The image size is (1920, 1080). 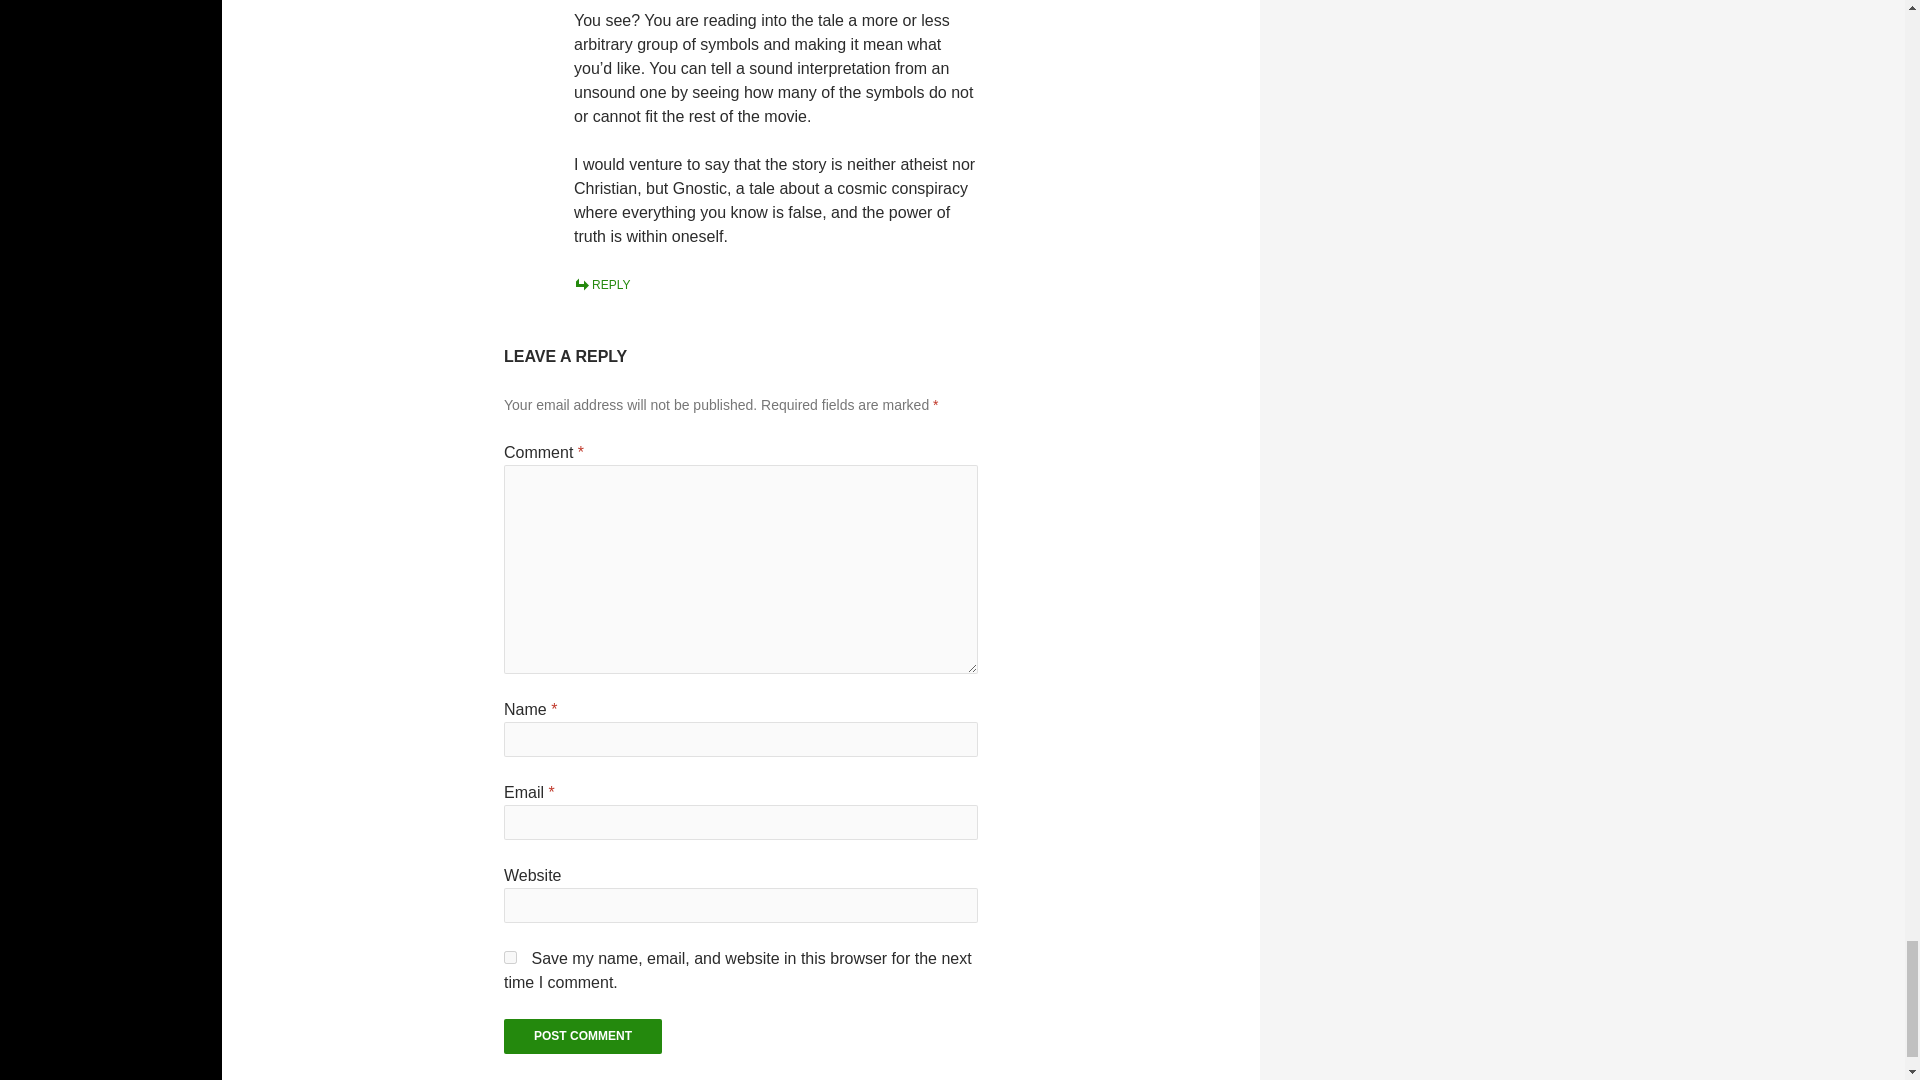 What do you see at coordinates (510, 958) in the screenshot?
I see `yes` at bounding box center [510, 958].